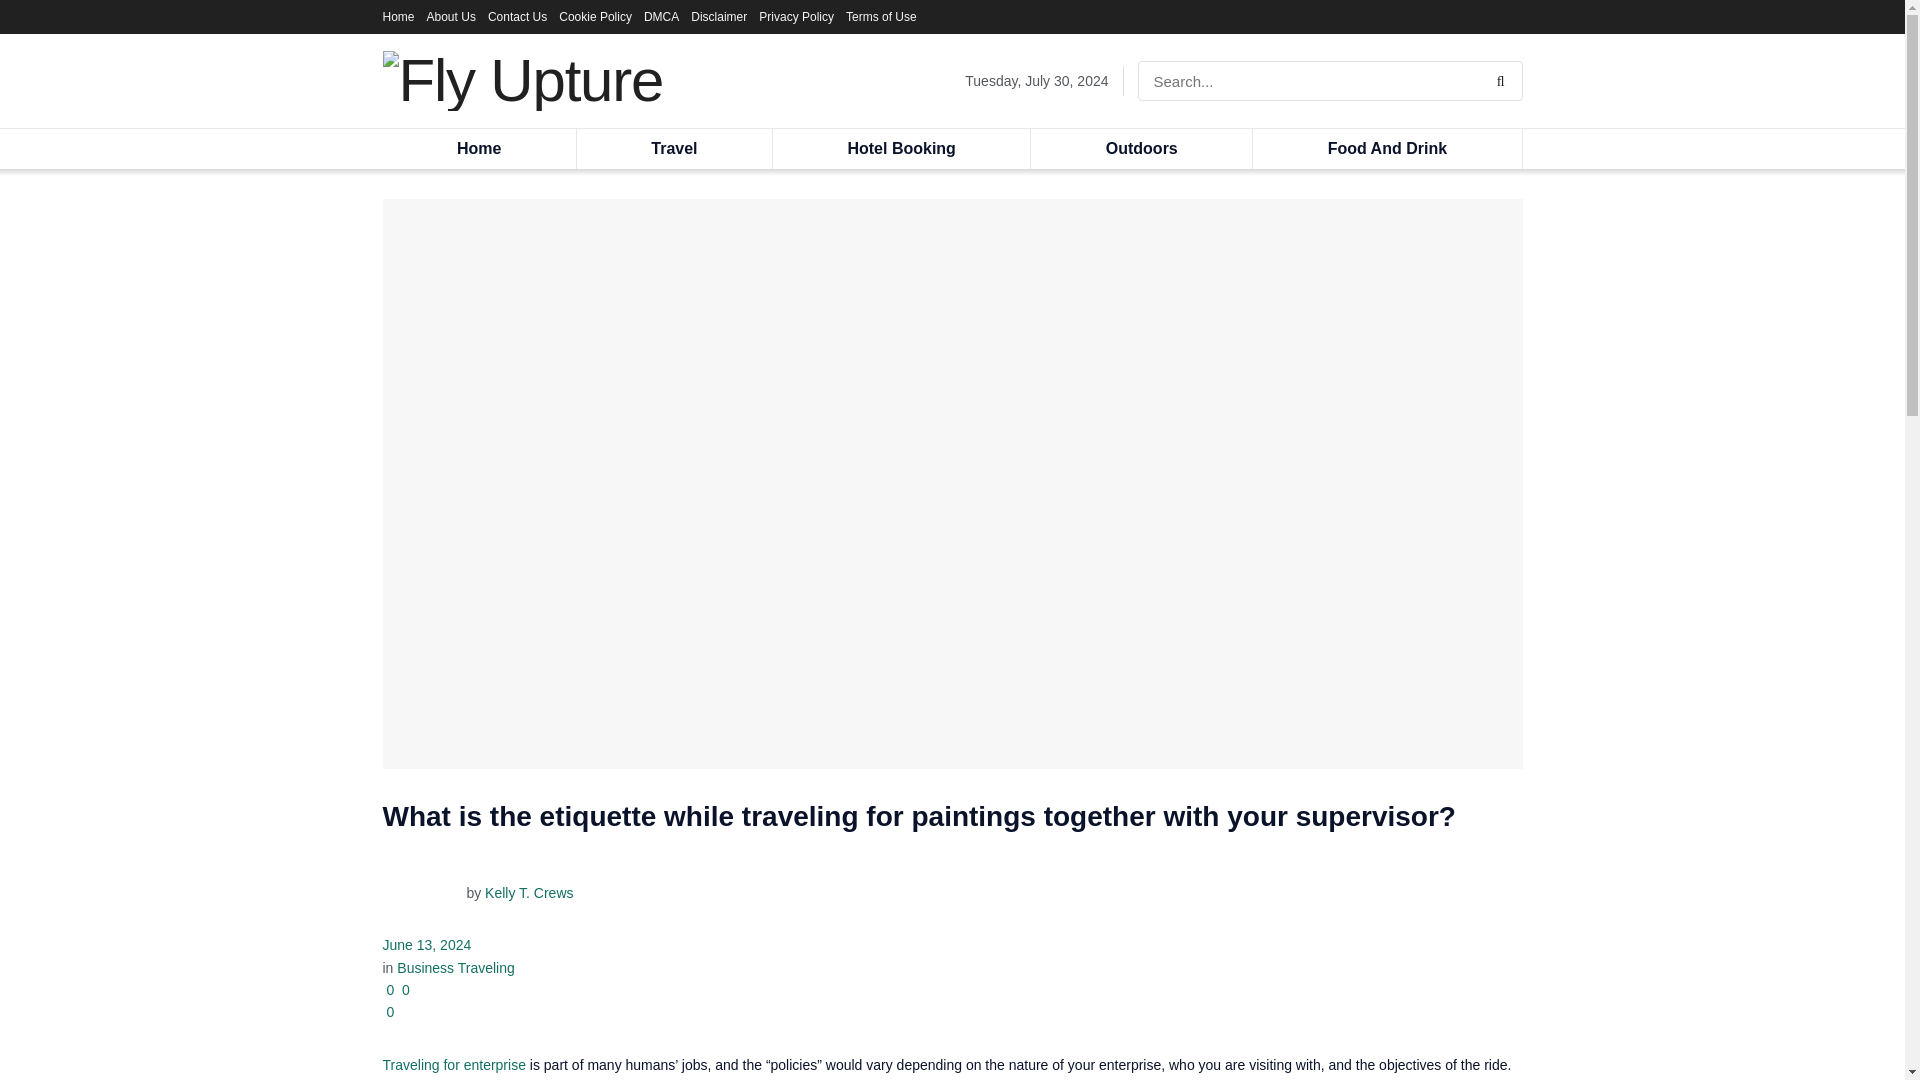 This screenshot has height=1080, width=1920. What do you see at coordinates (517, 16) in the screenshot?
I see `Contact Us` at bounding box center [517, 16].